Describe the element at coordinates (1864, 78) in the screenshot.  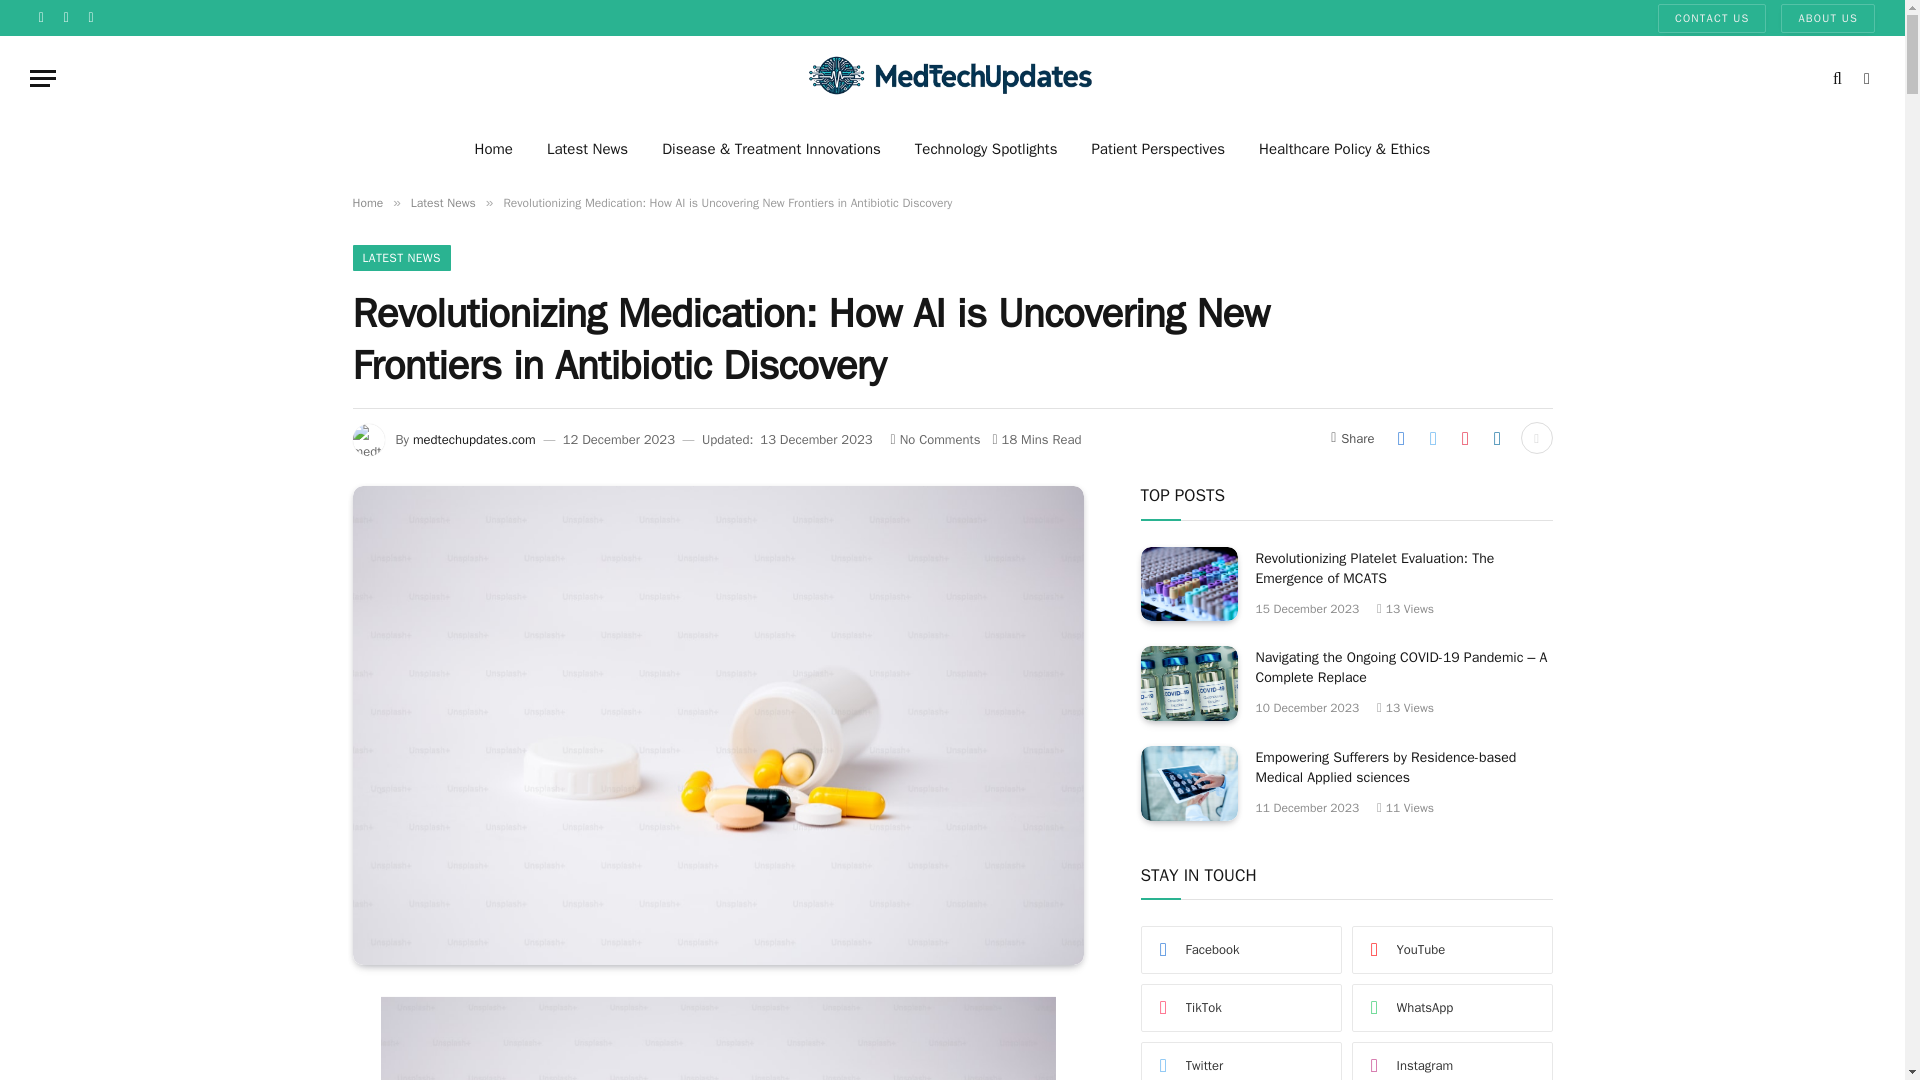
I see `Switch to Dark Design - easier on eyes.` at that location.